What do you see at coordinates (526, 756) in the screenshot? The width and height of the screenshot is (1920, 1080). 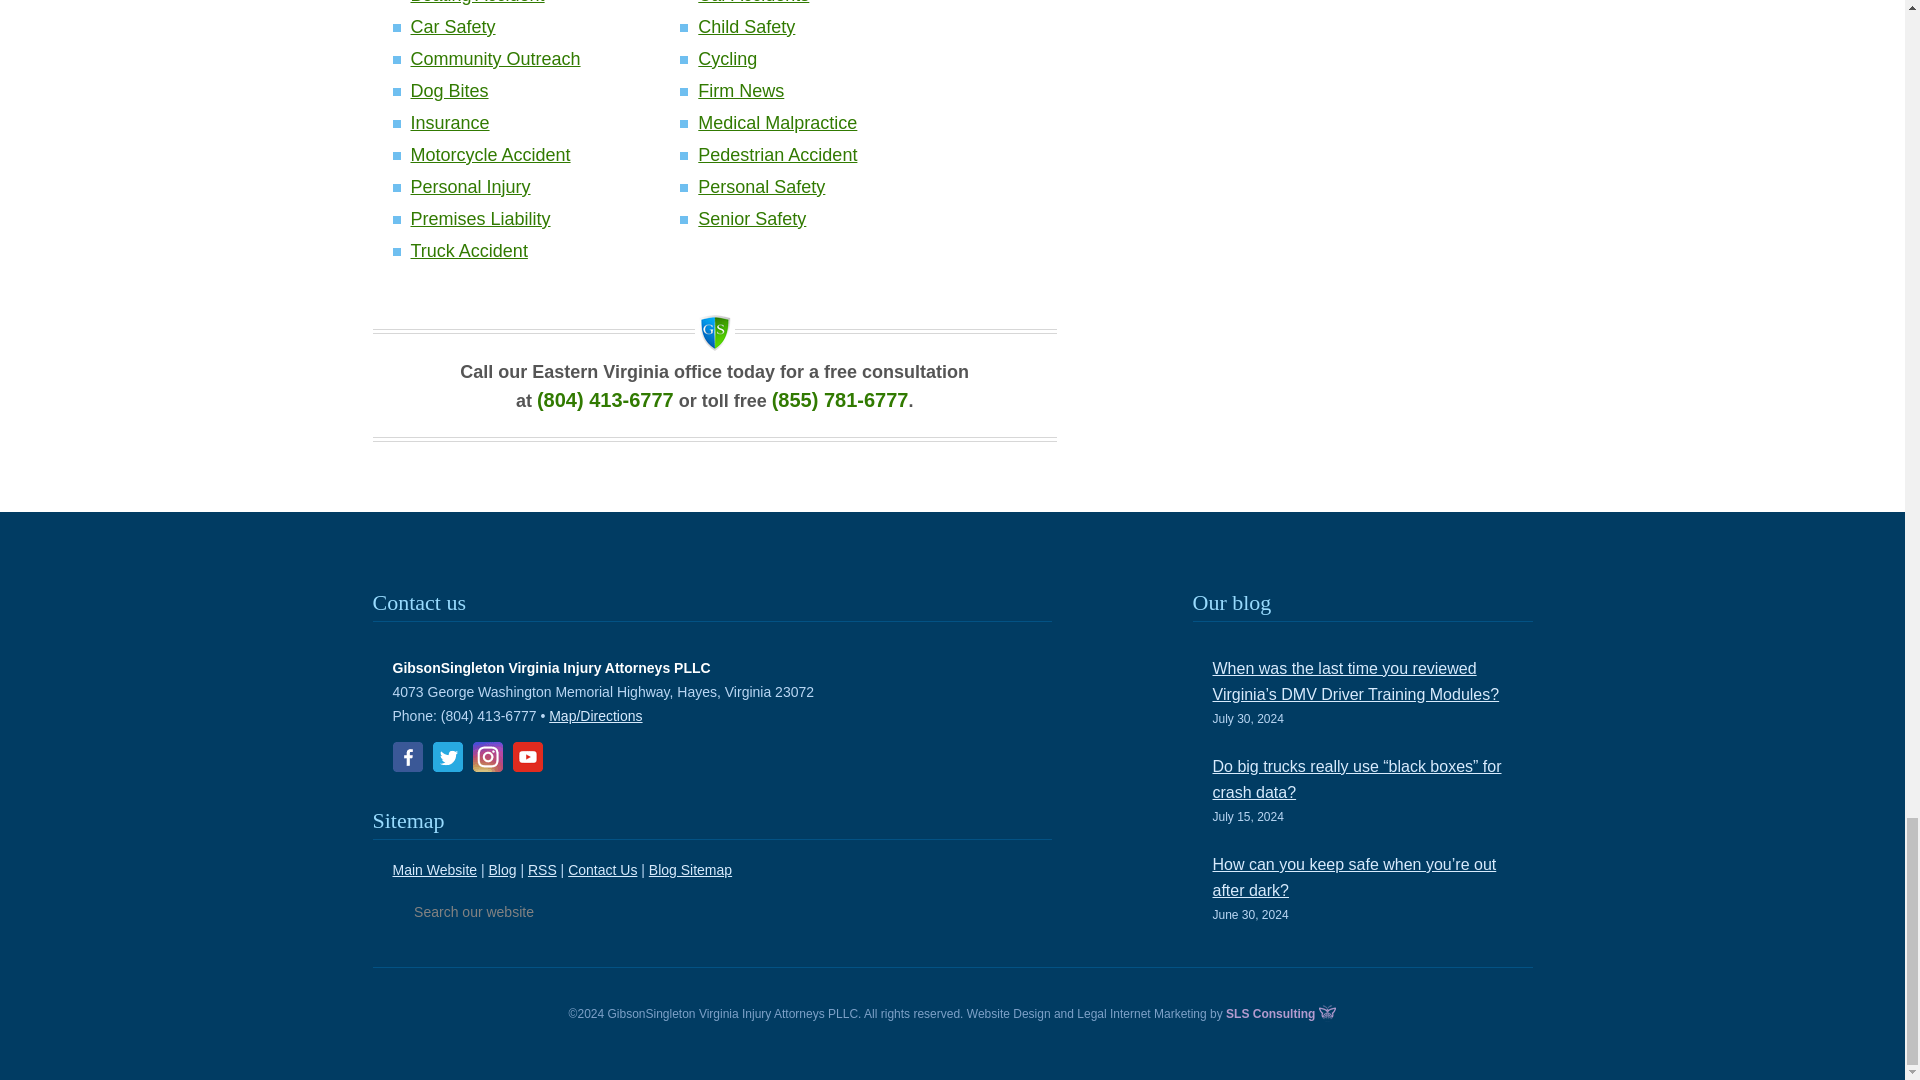 I see `View our YouTube Videos` at bounding box center [526, 756].